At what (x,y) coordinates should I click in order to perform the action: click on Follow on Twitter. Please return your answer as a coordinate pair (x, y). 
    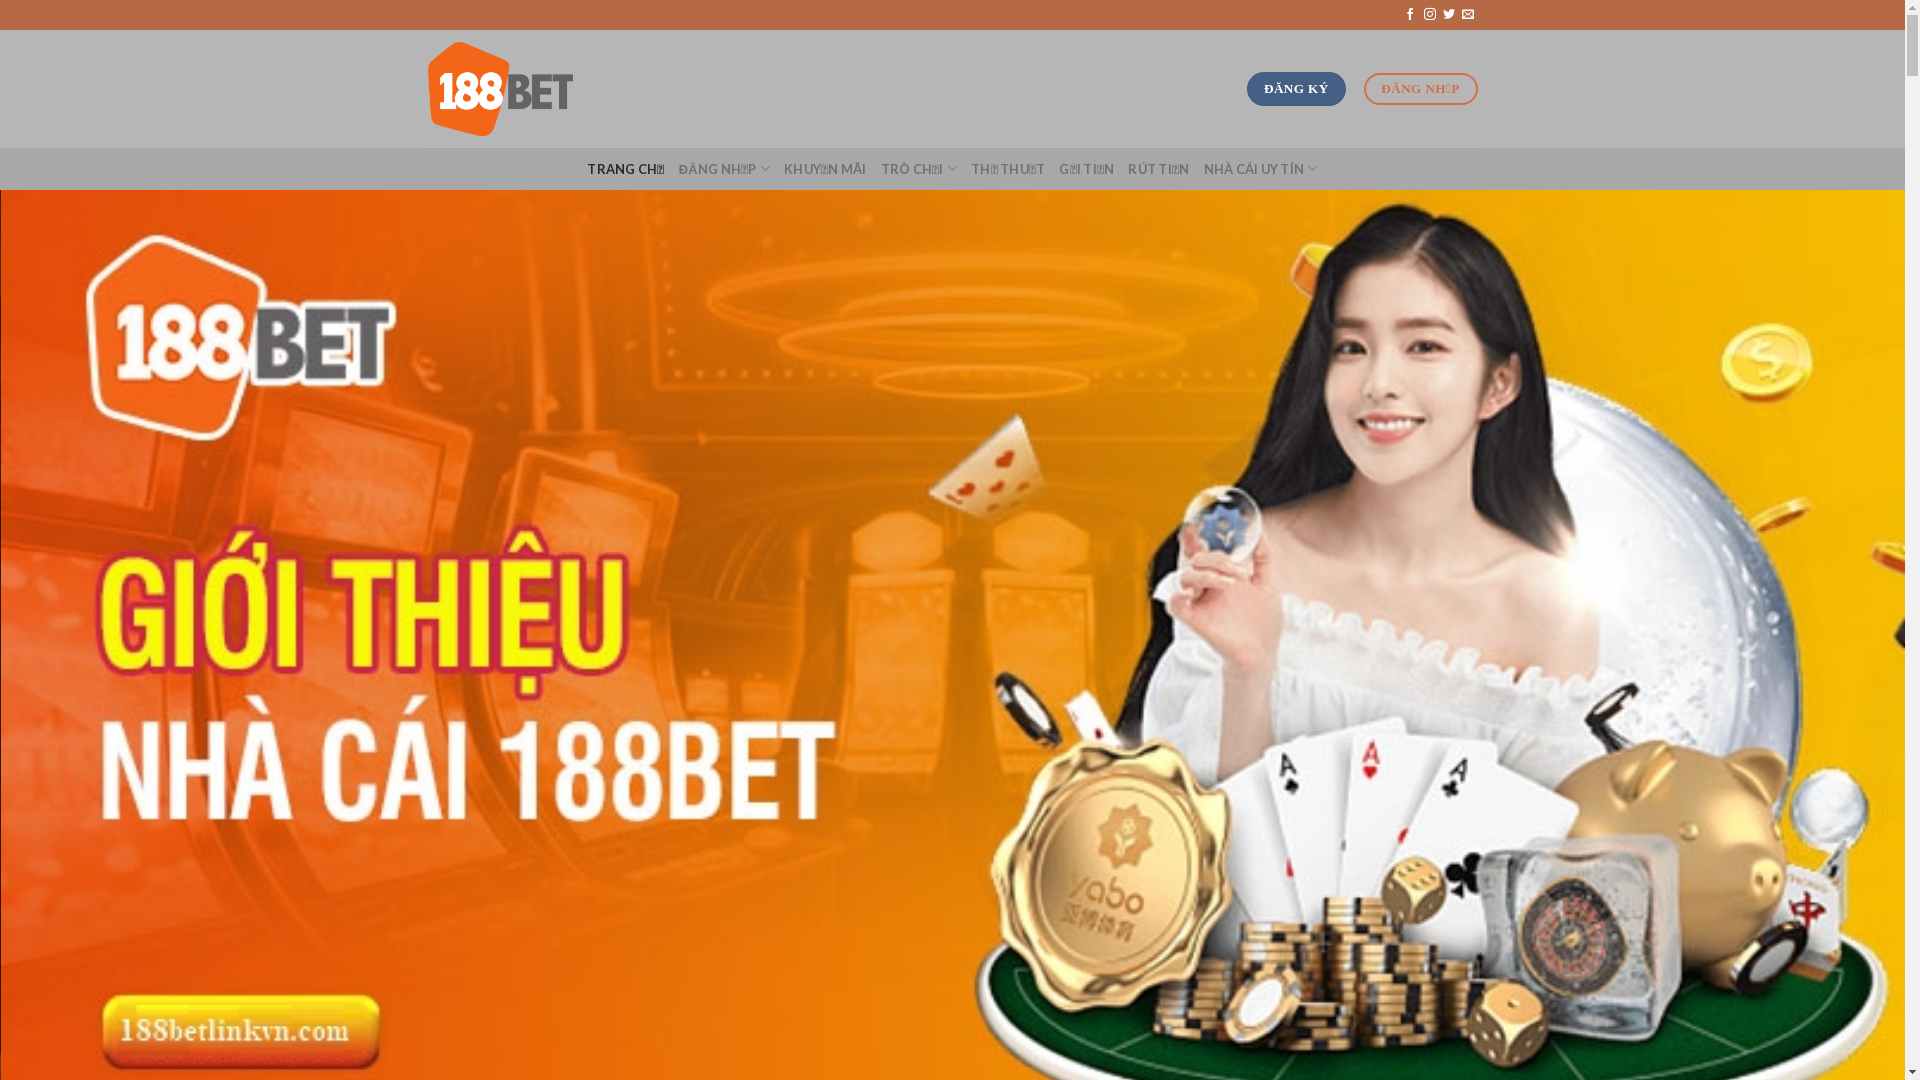
    Looking at the image, I should click on (1449, 15).